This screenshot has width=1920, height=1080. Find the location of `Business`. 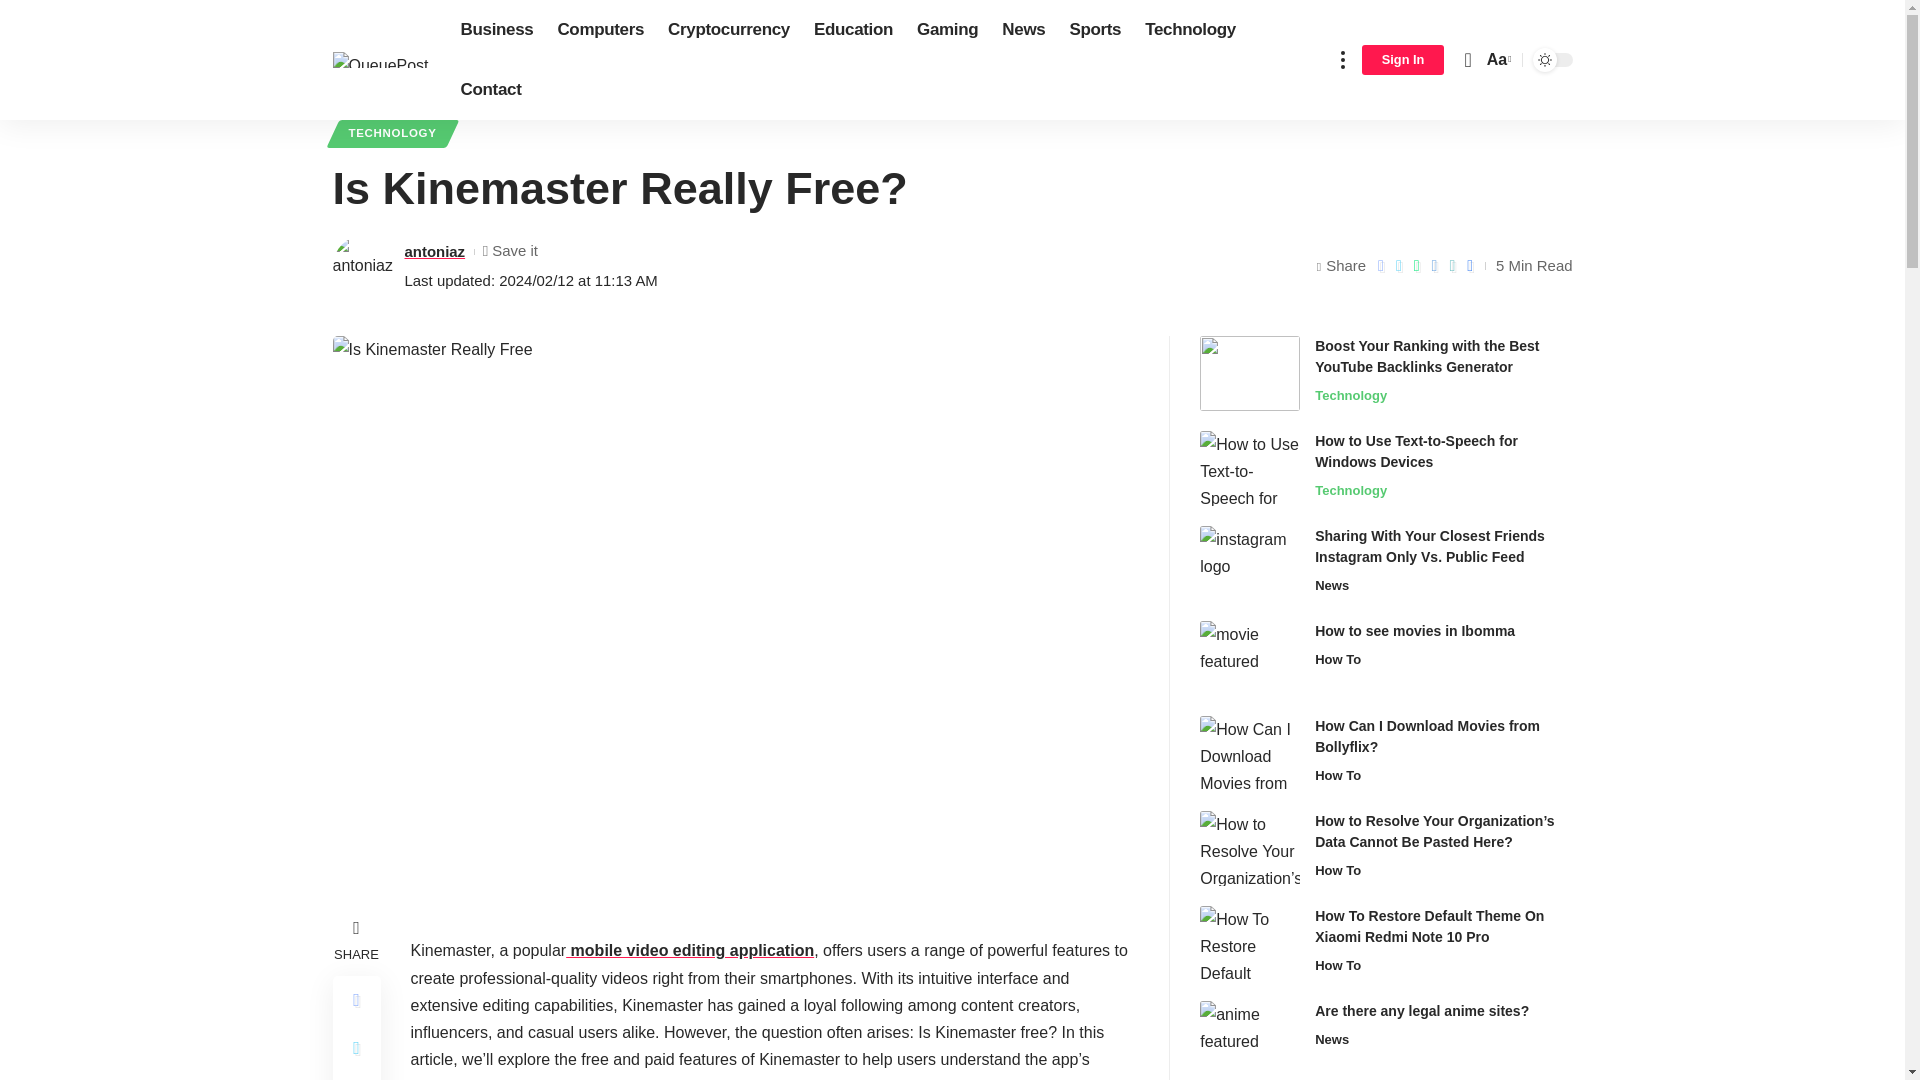

Business is located at coordinates (497, 30).